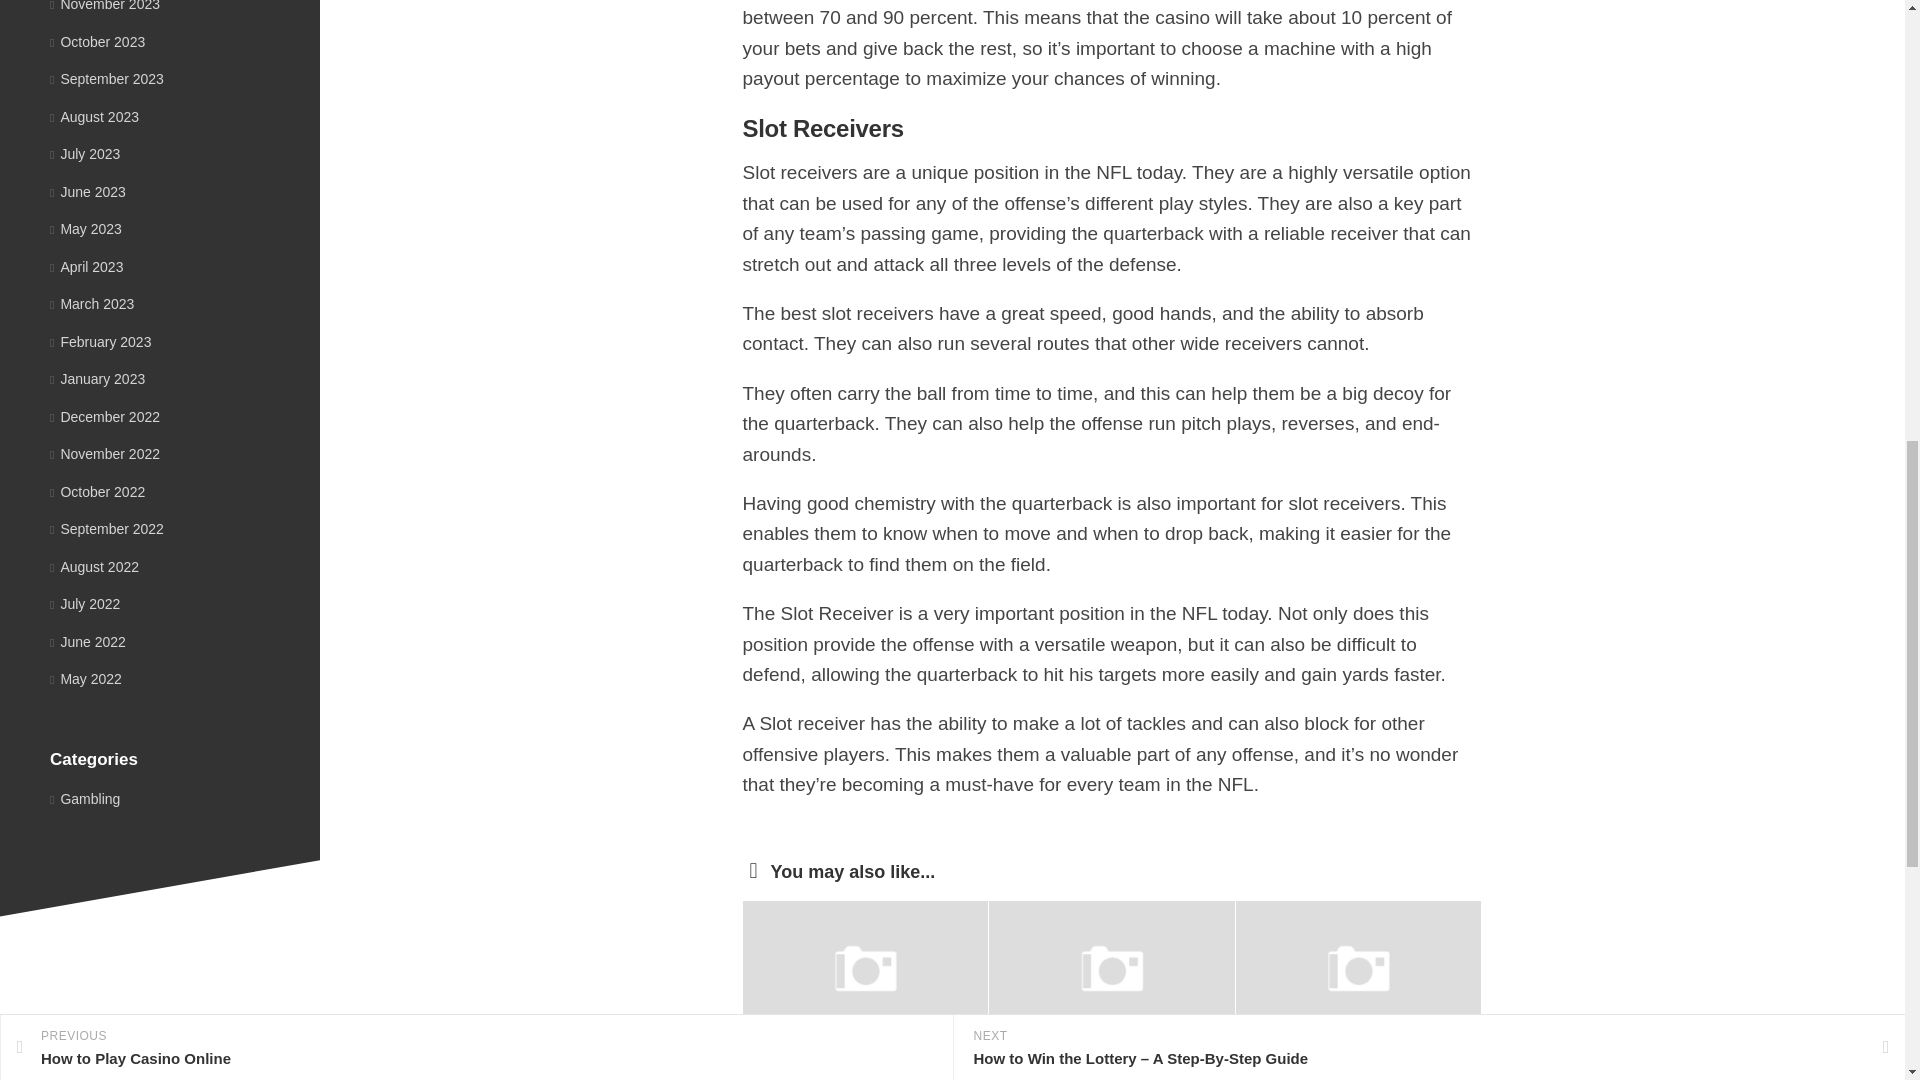  What do you see at coordinates (88, 191) in the screenshot?
I see `June 2023` at bounding box center [88, 191].